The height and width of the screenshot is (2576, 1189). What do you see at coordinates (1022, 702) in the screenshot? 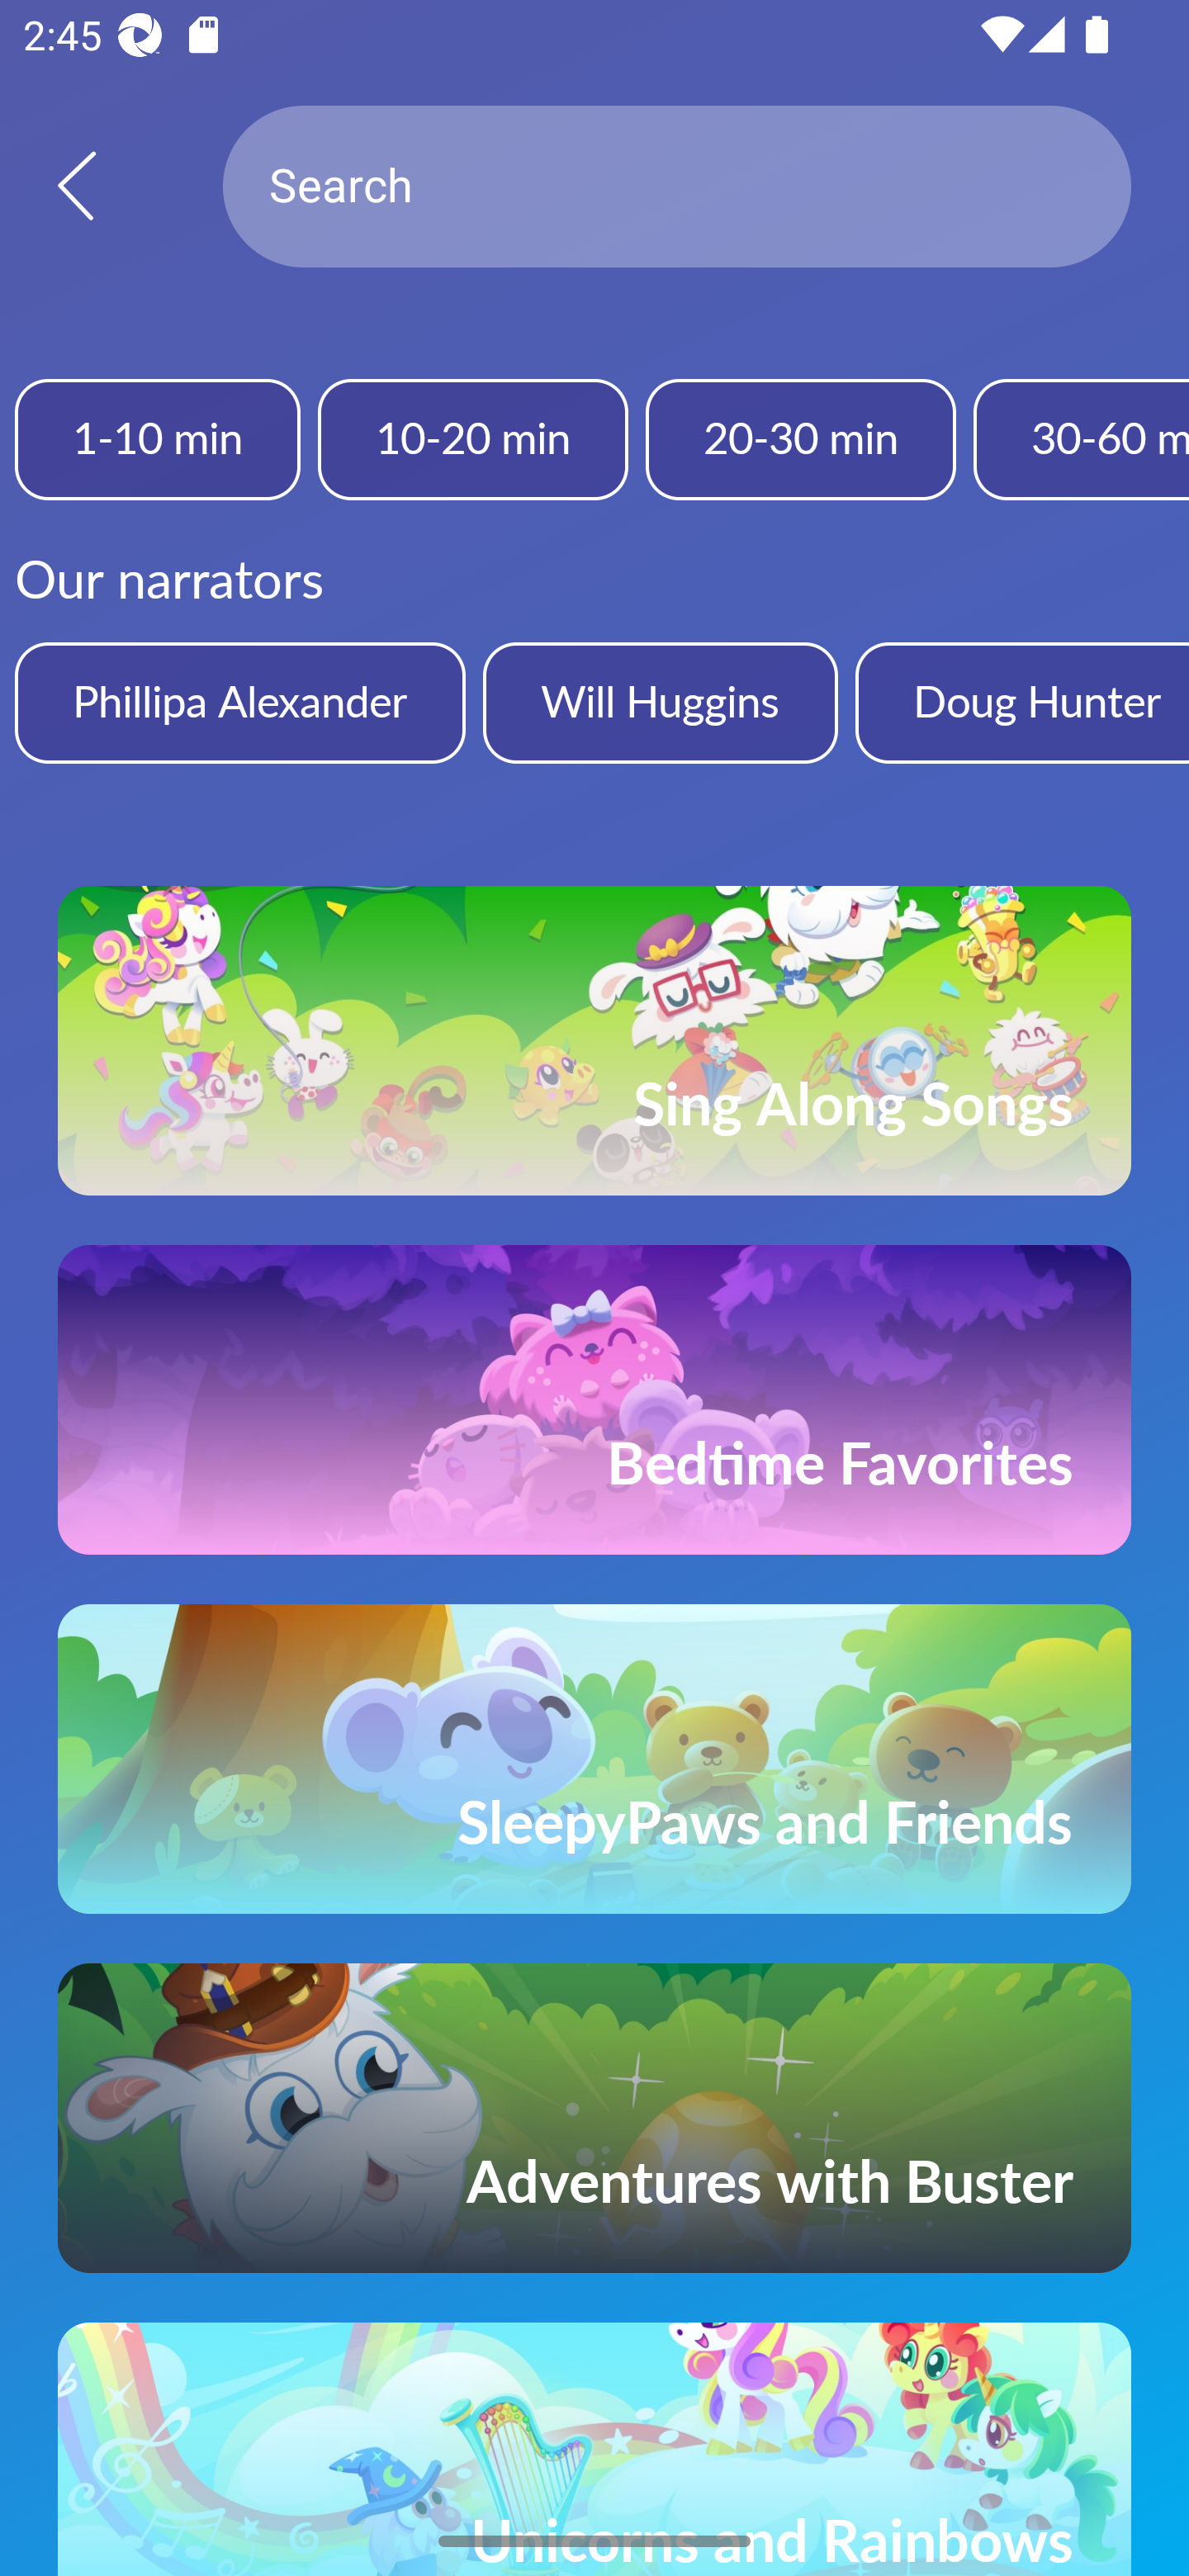
I see `Doug Hunter` at bounding box center [1022, 702].